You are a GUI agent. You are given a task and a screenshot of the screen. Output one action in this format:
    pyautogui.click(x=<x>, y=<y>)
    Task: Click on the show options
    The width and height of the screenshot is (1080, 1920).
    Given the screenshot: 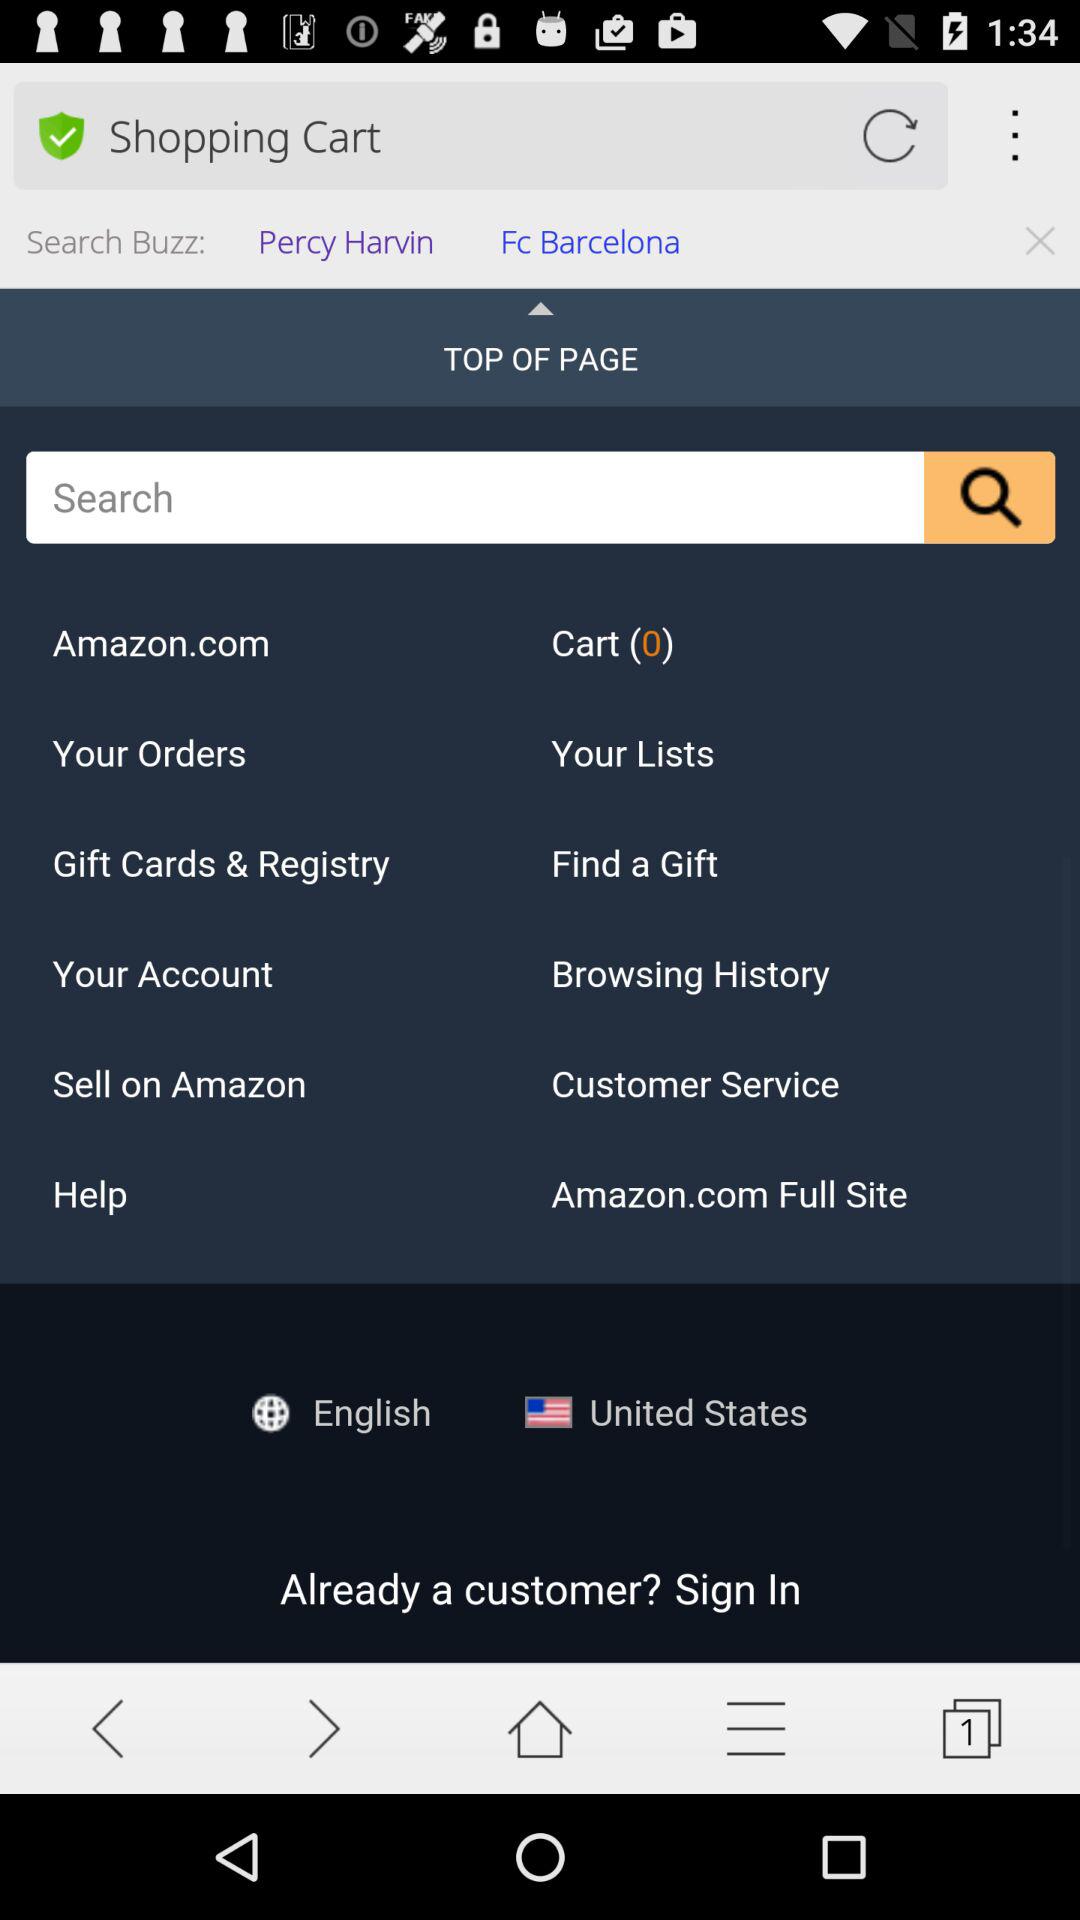 What is the action you would take?
    pyautogui.click(x=756, y=1728)
    